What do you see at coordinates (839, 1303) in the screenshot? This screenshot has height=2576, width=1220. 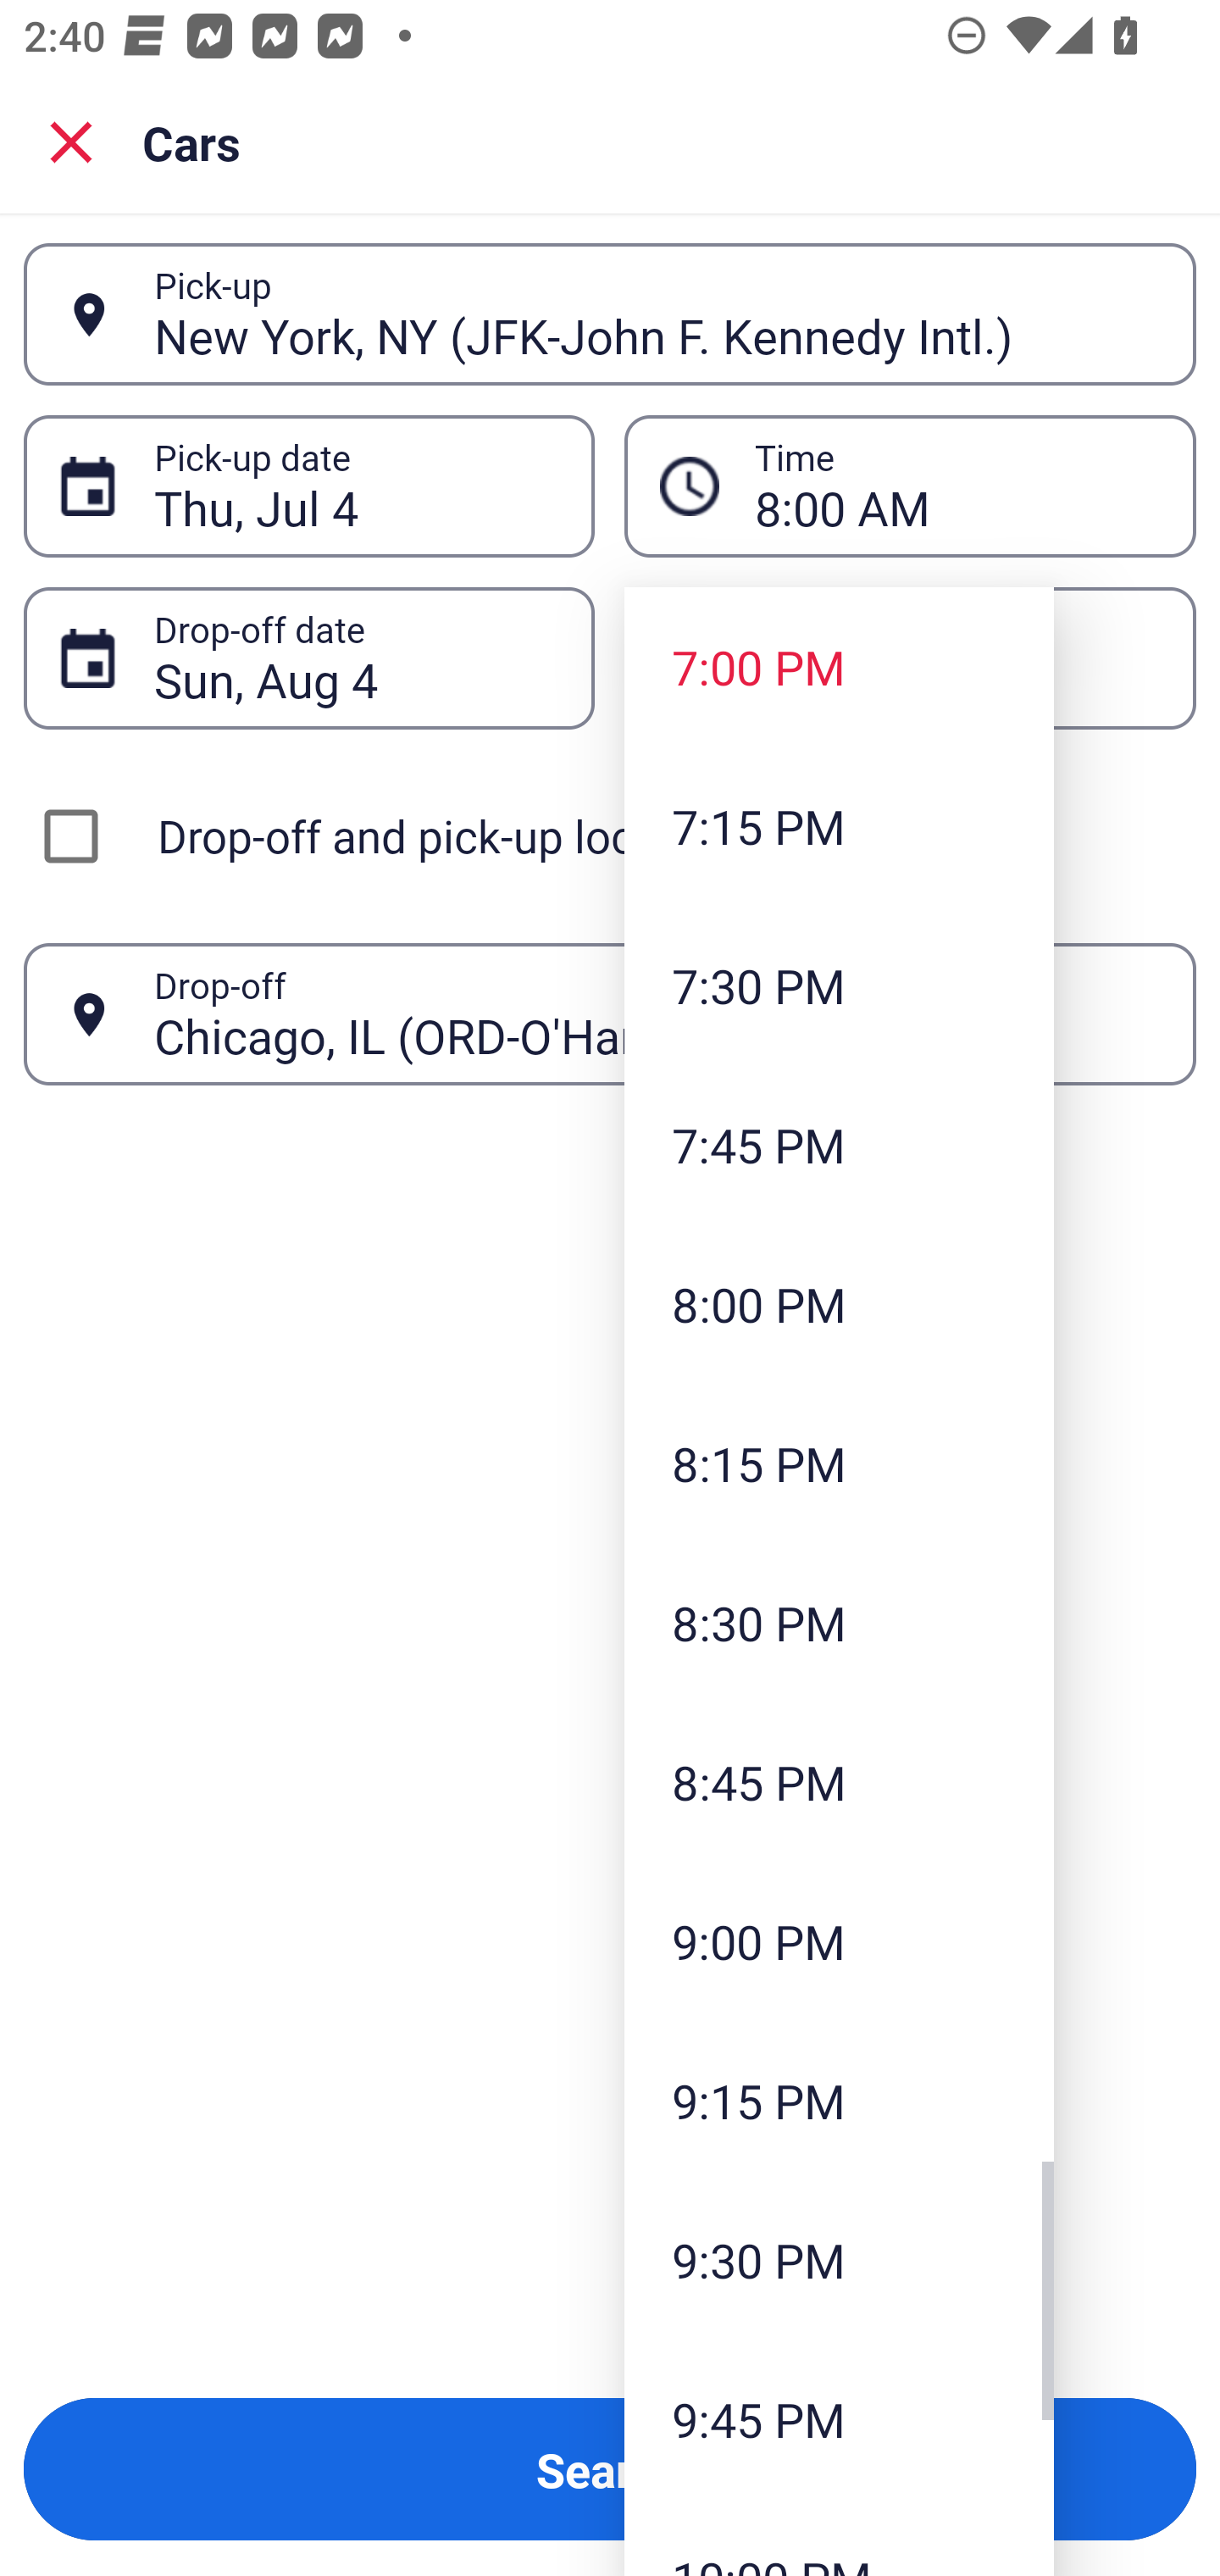 I see `8:00 PM` at bounding box center [839, 1303].